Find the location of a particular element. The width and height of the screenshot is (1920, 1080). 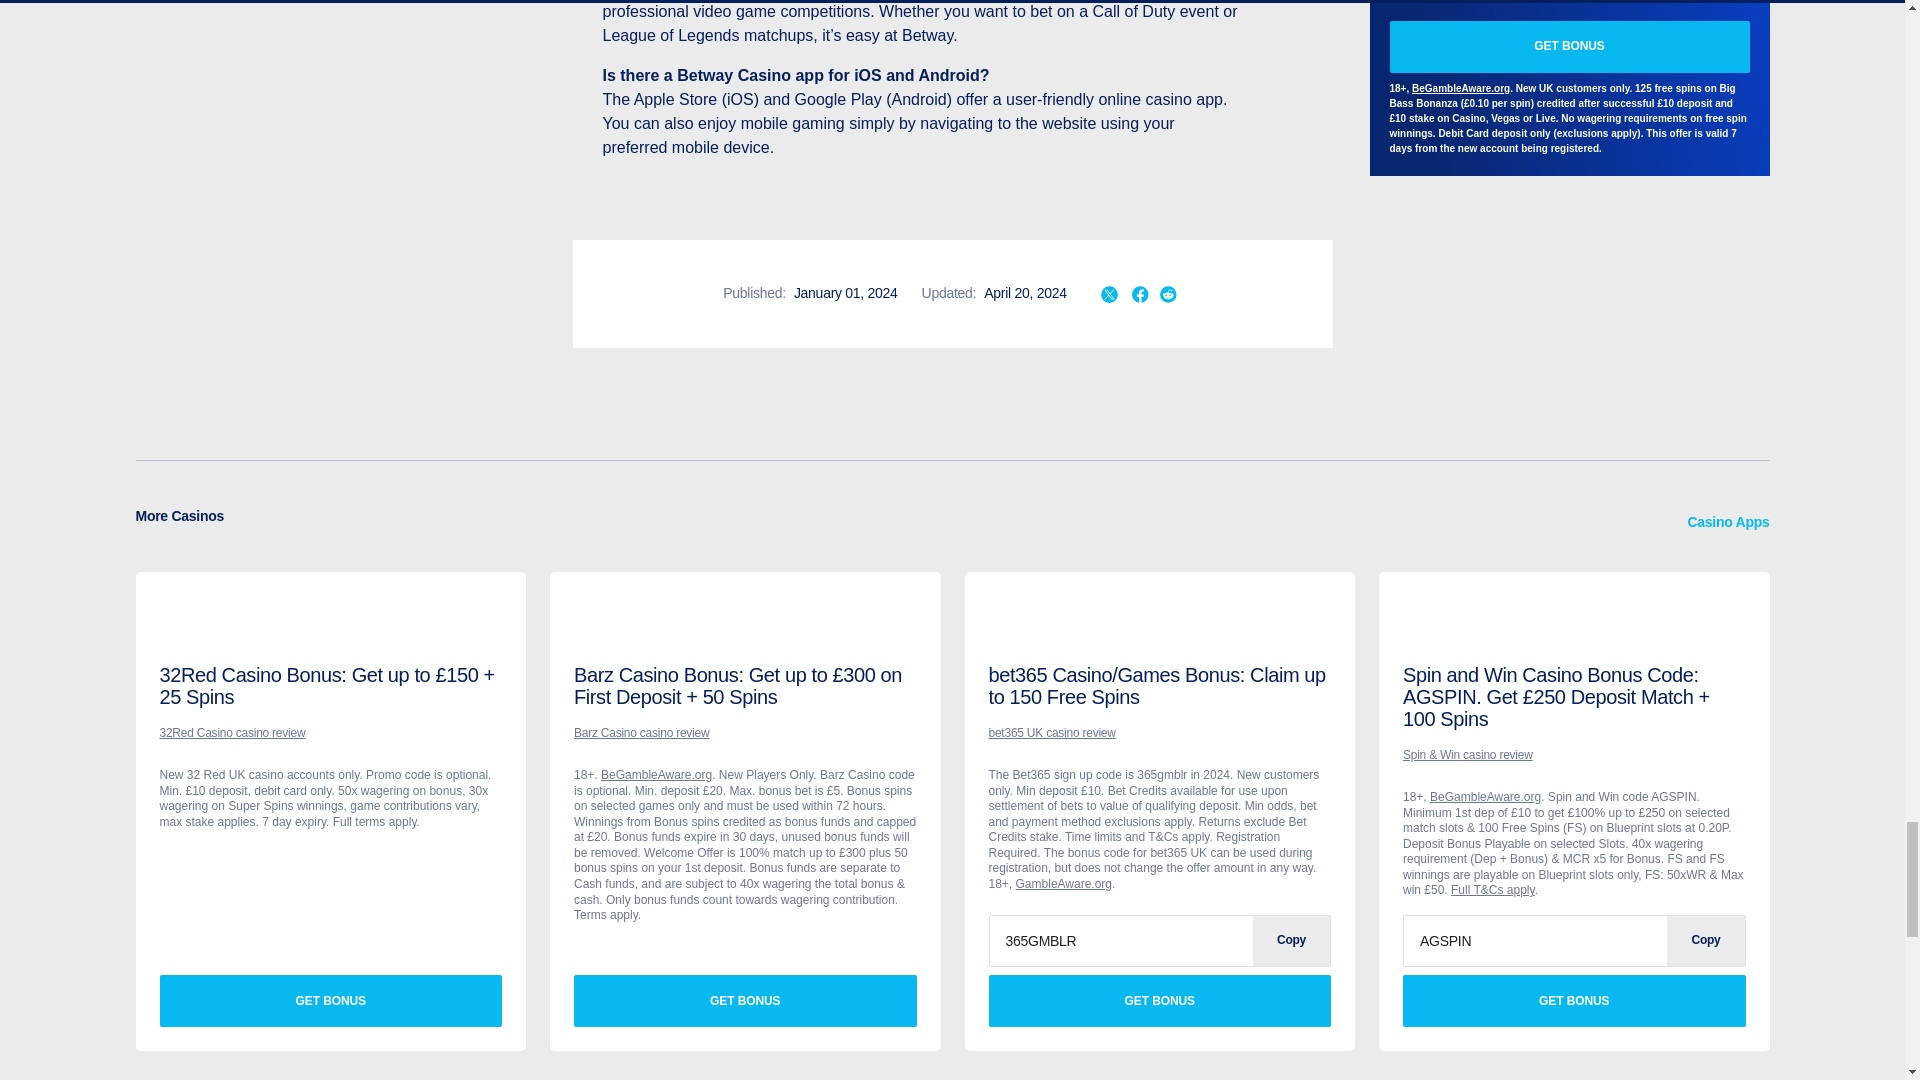

32Red Casino UK - aGamble.com is located at coordinates (190, 626).